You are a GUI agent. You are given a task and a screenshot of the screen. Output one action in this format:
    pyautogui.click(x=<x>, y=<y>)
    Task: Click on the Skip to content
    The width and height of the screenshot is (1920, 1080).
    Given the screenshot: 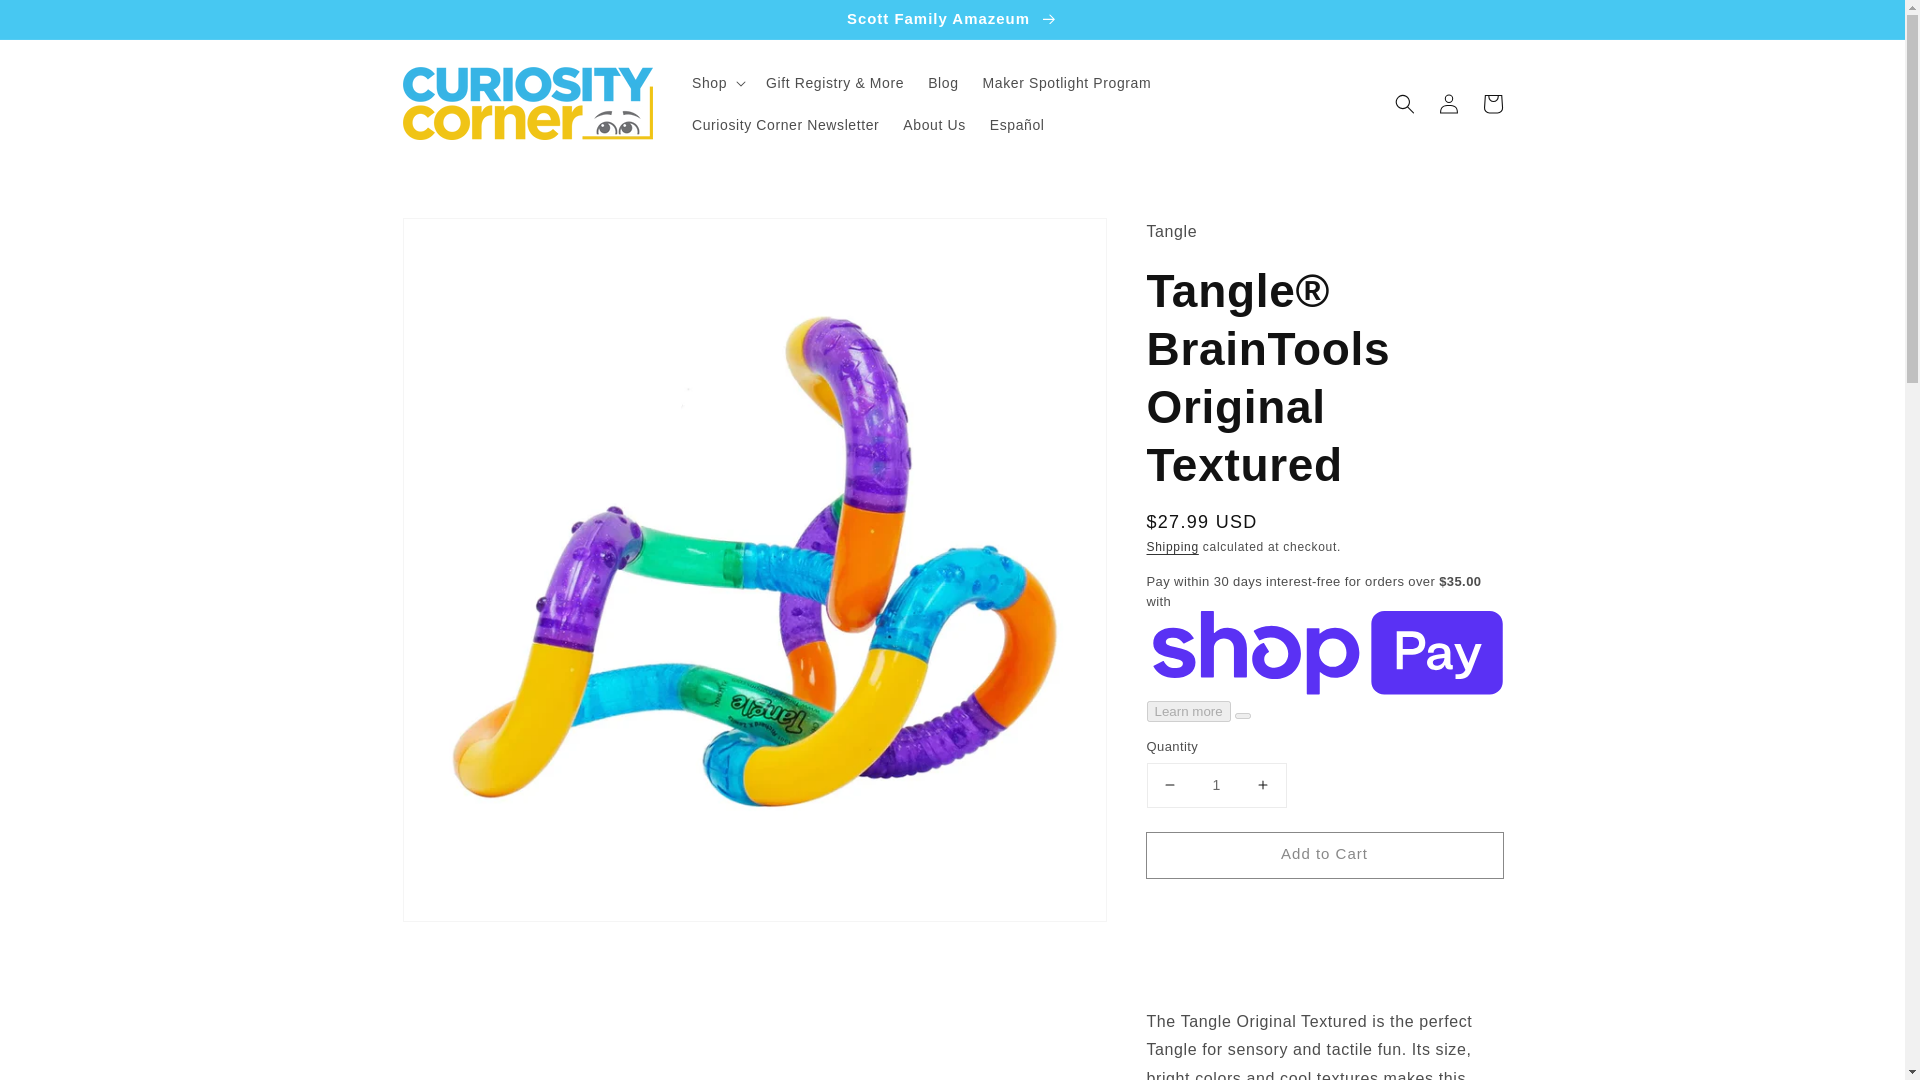 What is the action you would take?
    pyautogui.click(x=60, y=22)
    